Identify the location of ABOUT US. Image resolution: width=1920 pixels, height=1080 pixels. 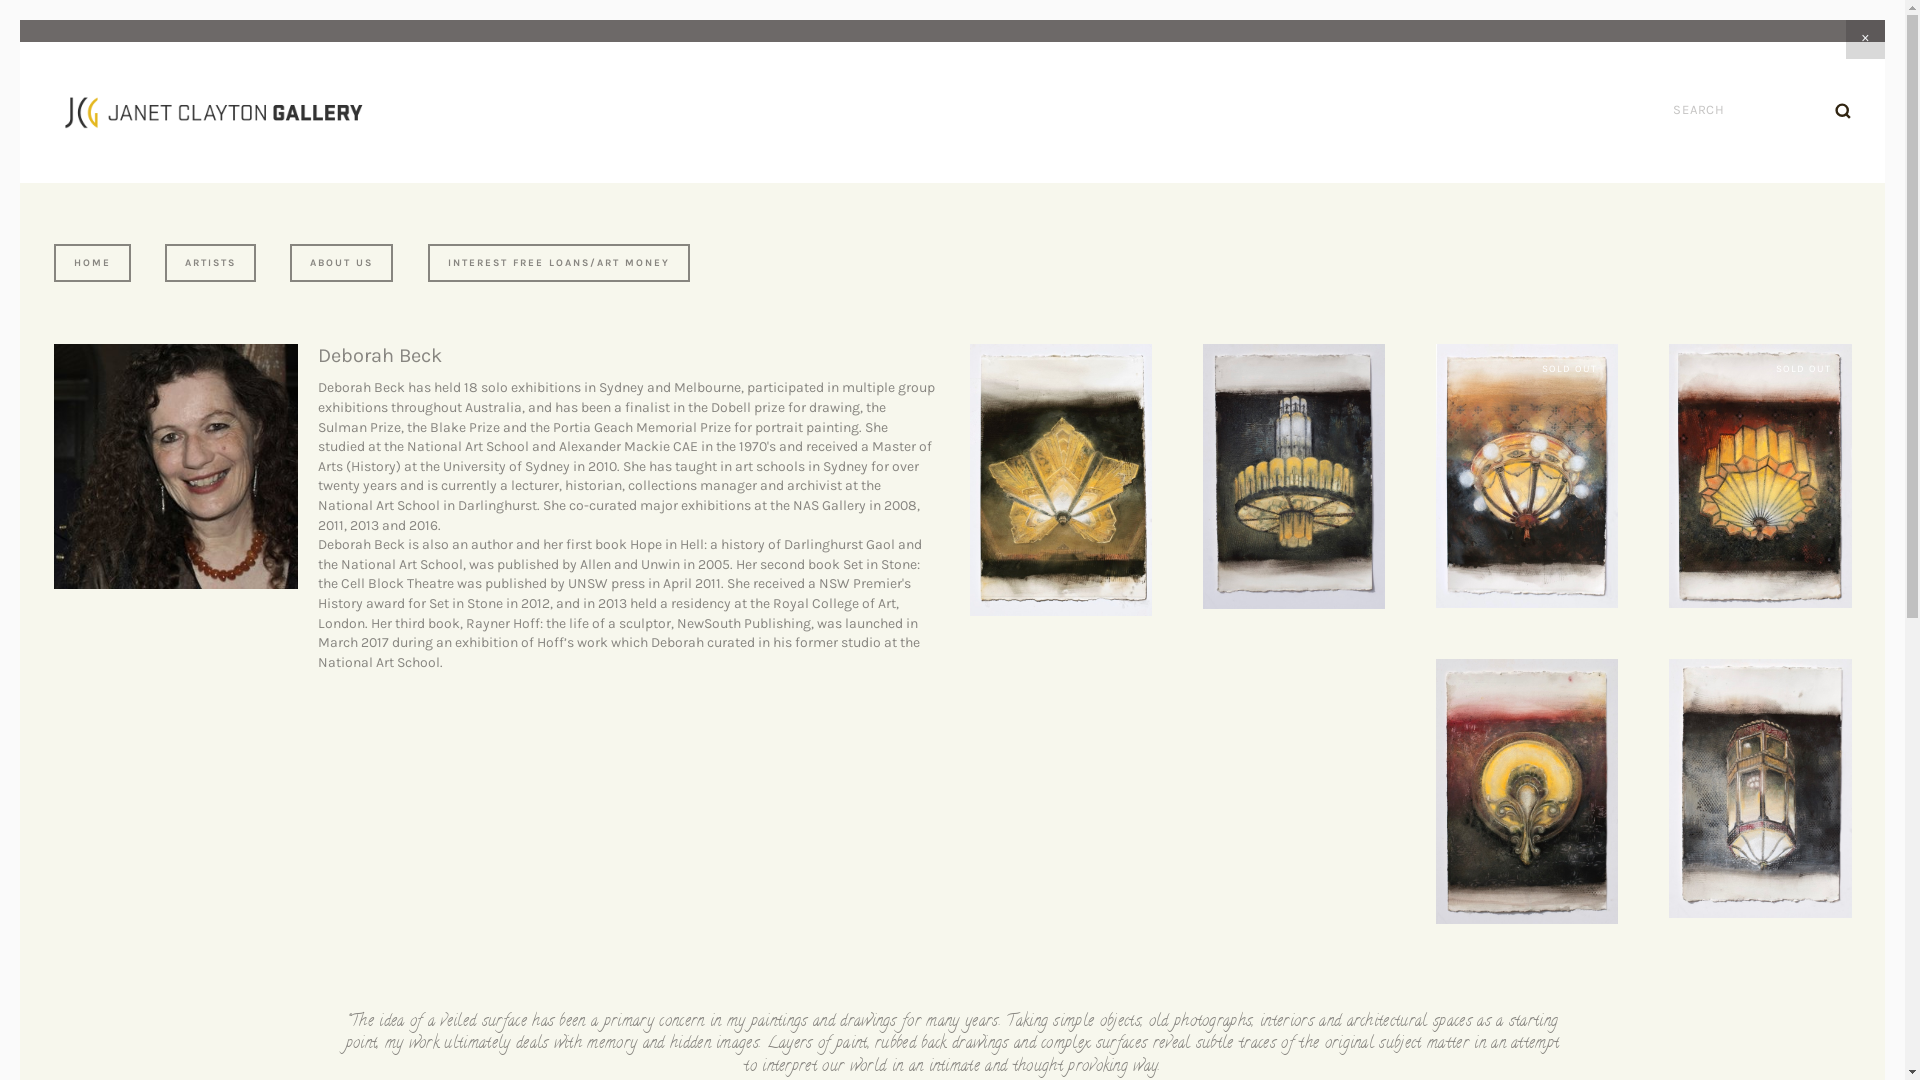
(342, 263).